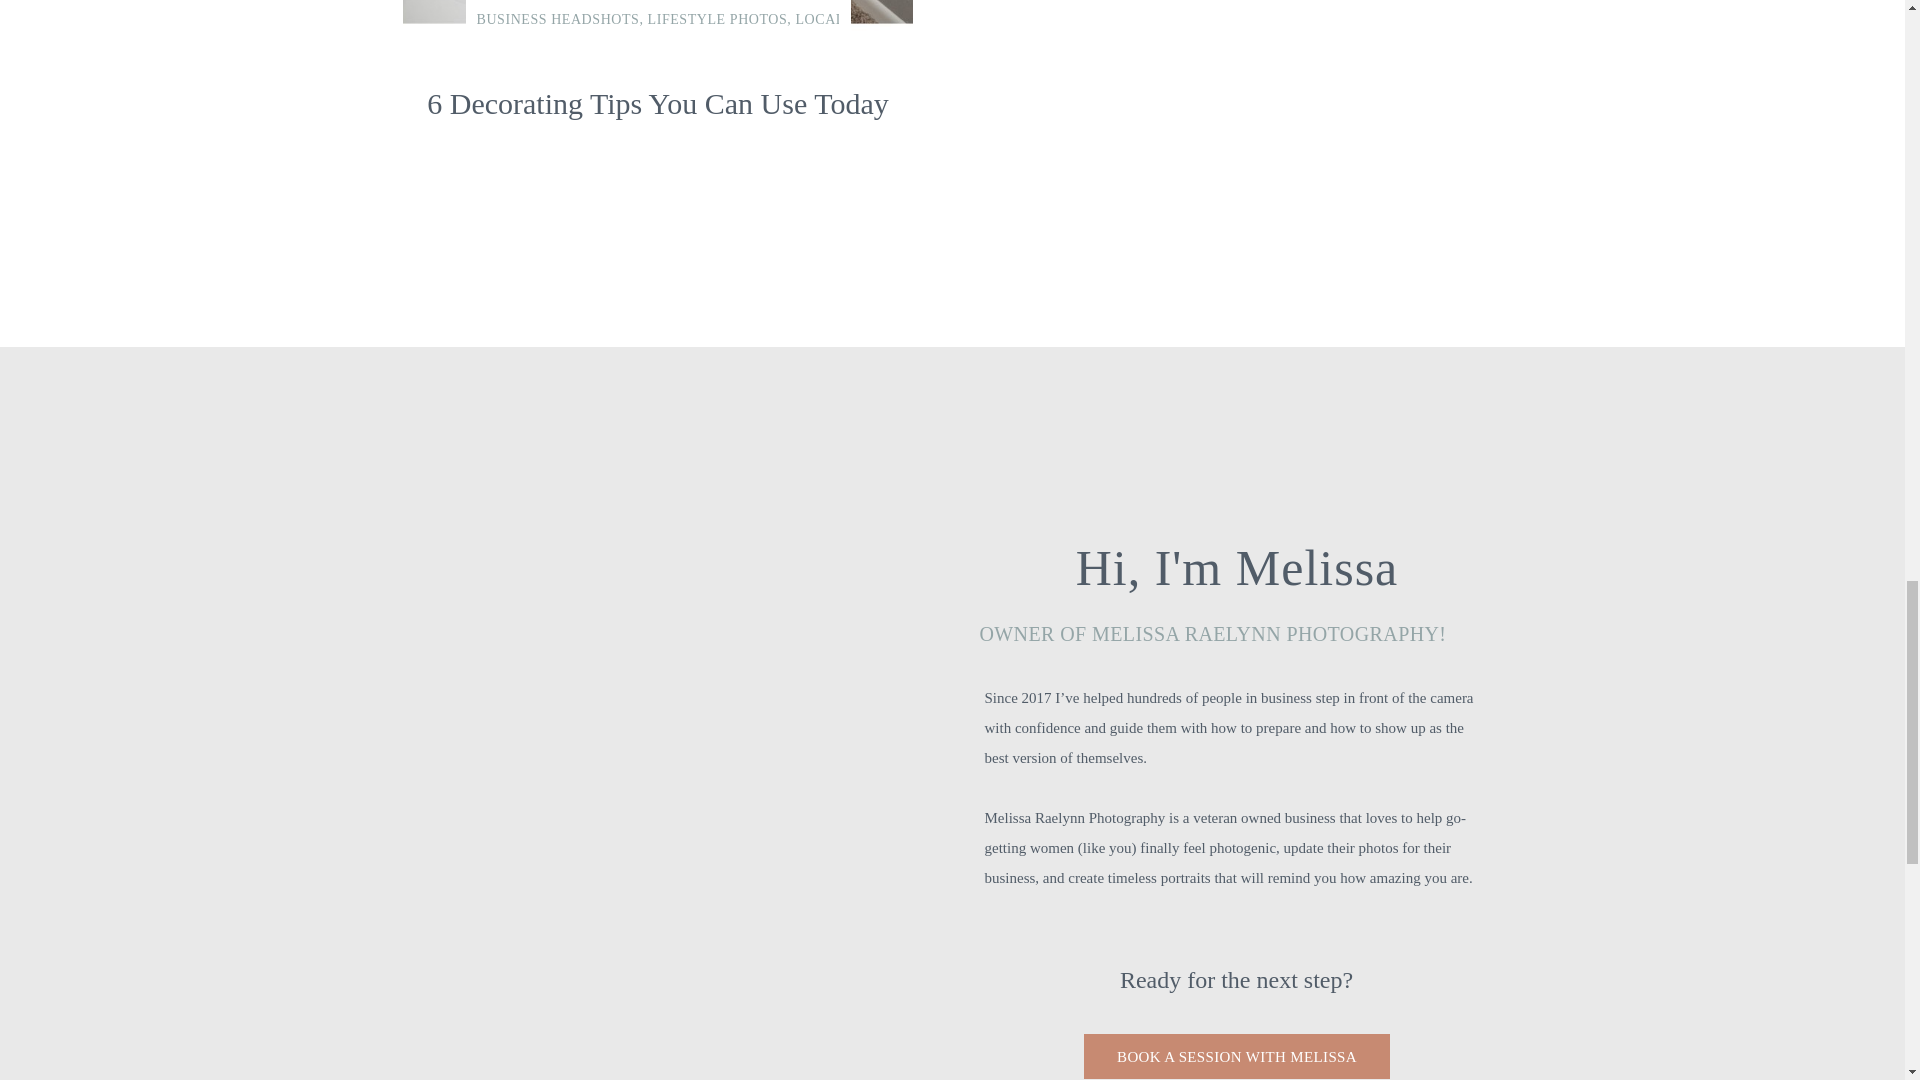 Image resolution: width=1920 pixels, height=1080 pixels. Describe the element at coordinates (1236, 1056) in the screenshot. I see `BOOK A SESSION WITH MELISSA` at that location.